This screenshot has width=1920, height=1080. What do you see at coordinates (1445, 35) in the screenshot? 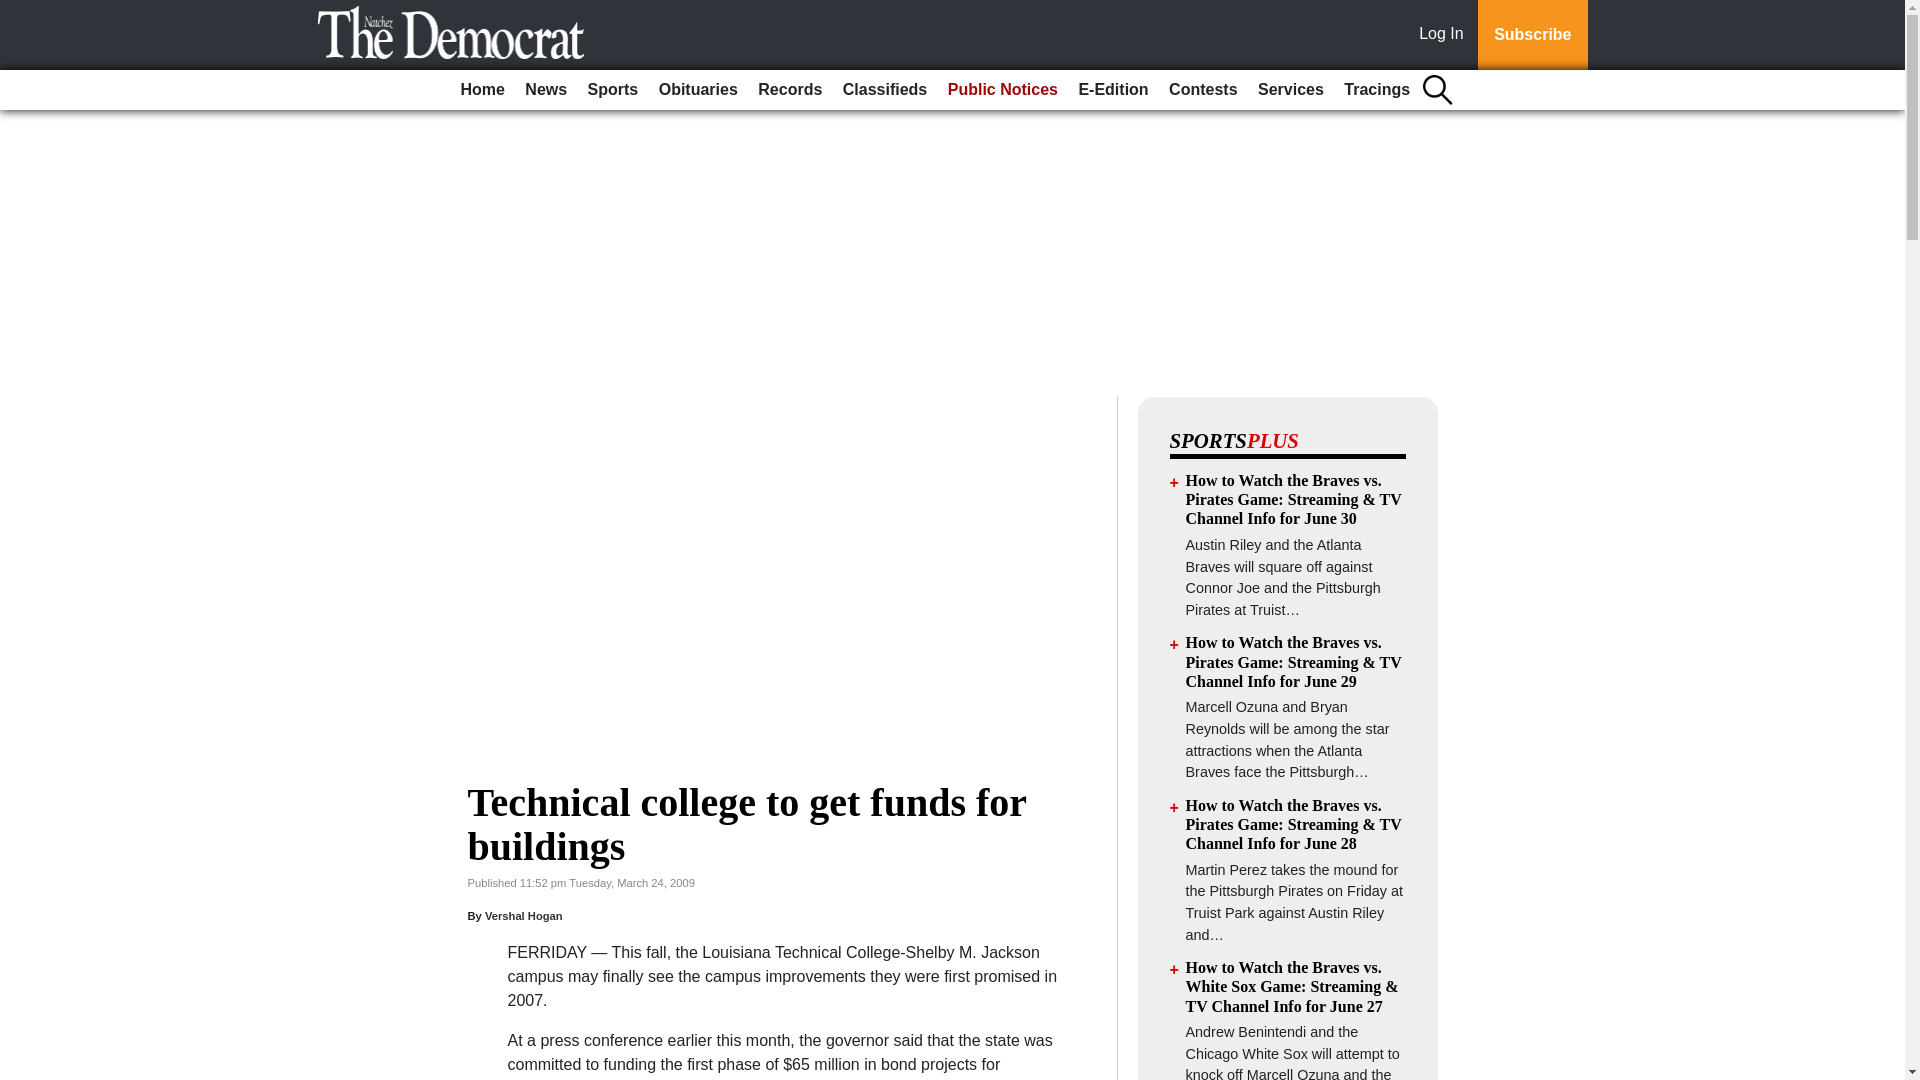
I see `Log In` at bounding box center [1445, 35].